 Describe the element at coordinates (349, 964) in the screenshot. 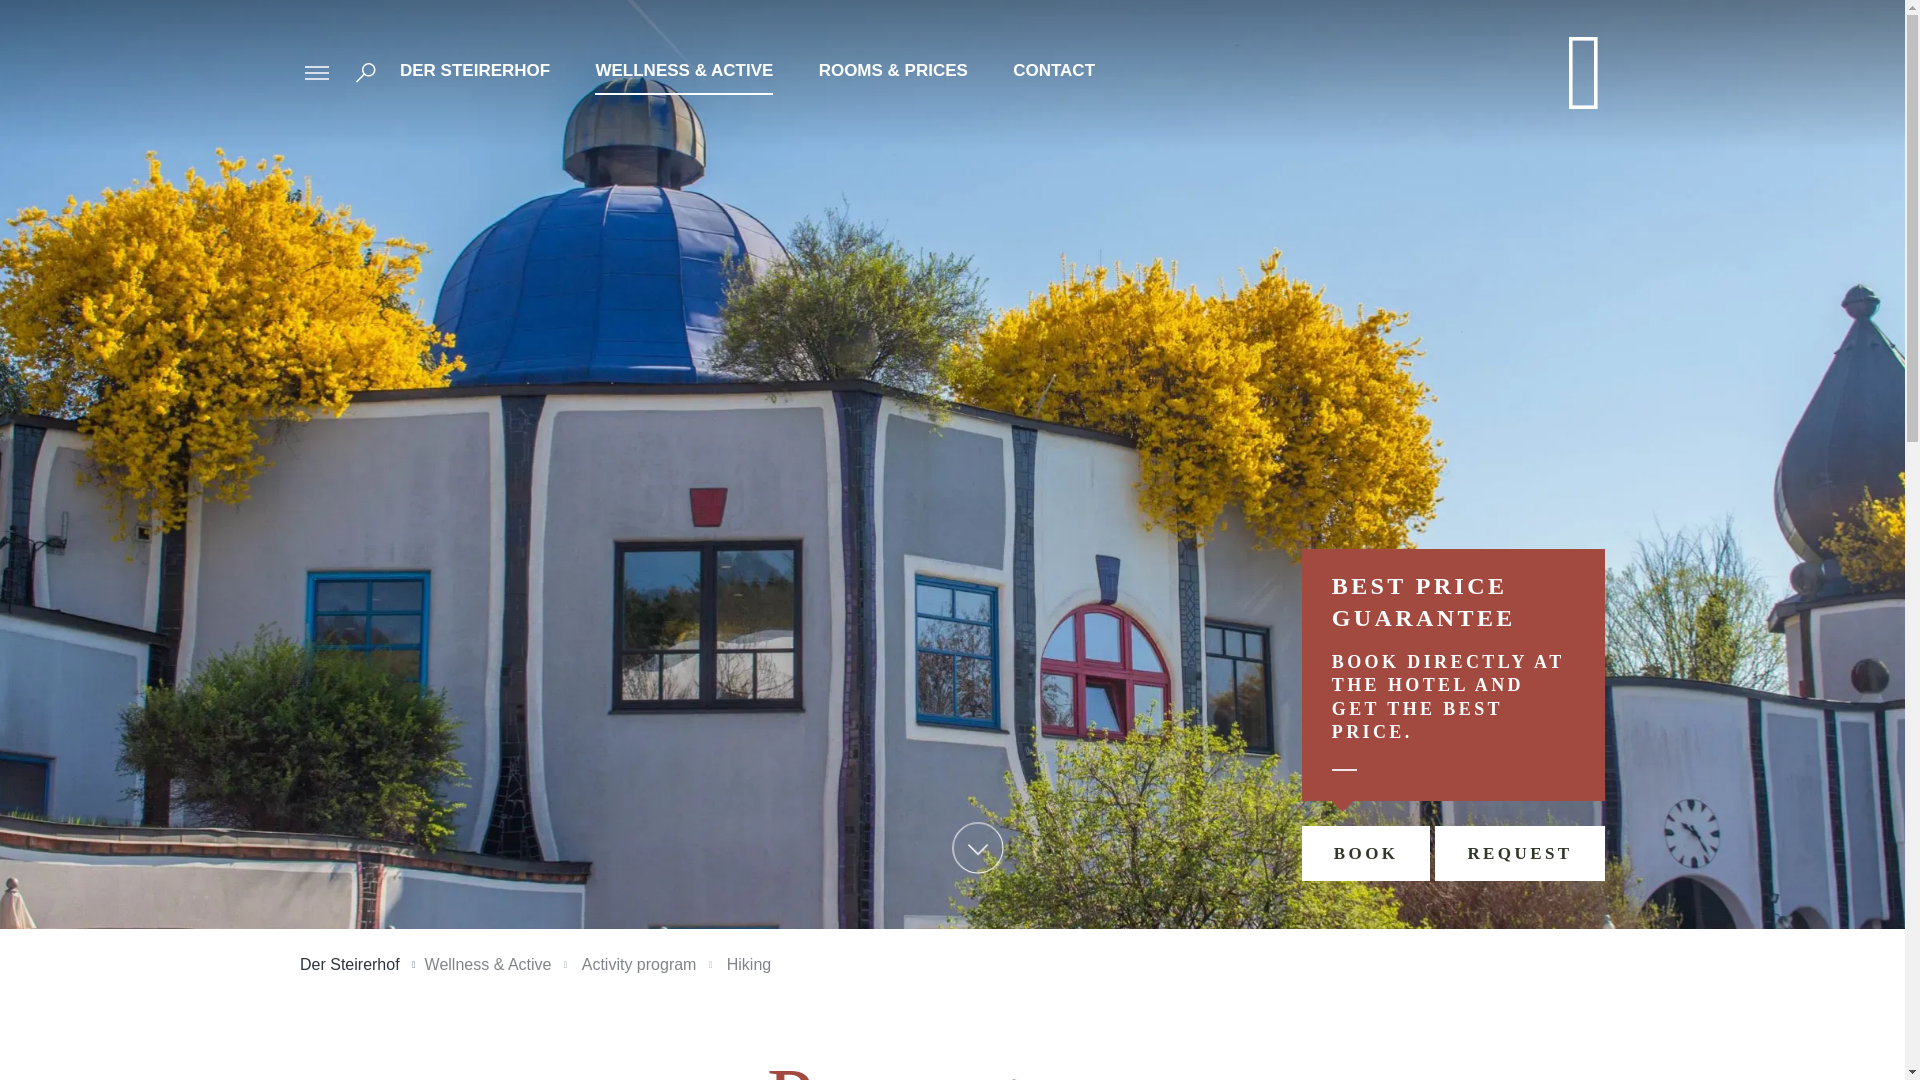

I see `Der Steirerhof` at that location.